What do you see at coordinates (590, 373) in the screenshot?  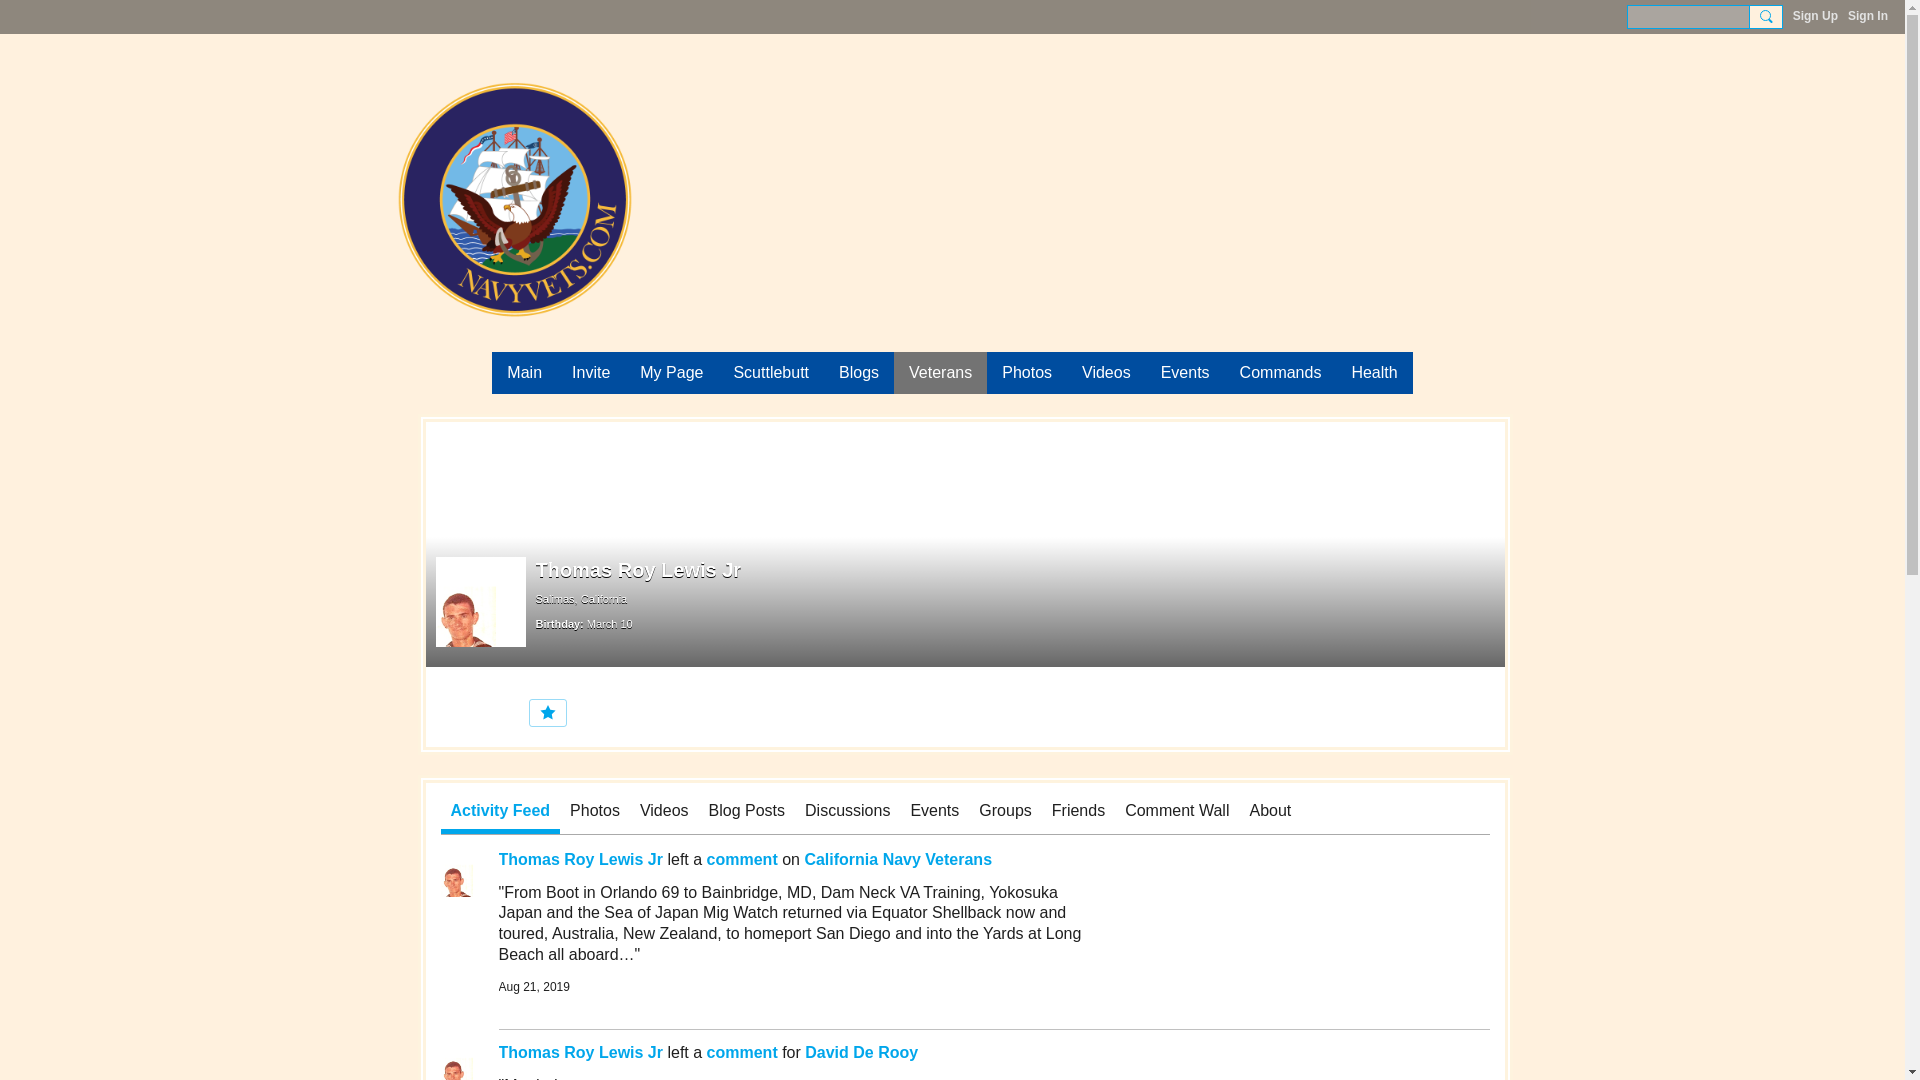 I see `Invite` at bounding box center [590, 373].